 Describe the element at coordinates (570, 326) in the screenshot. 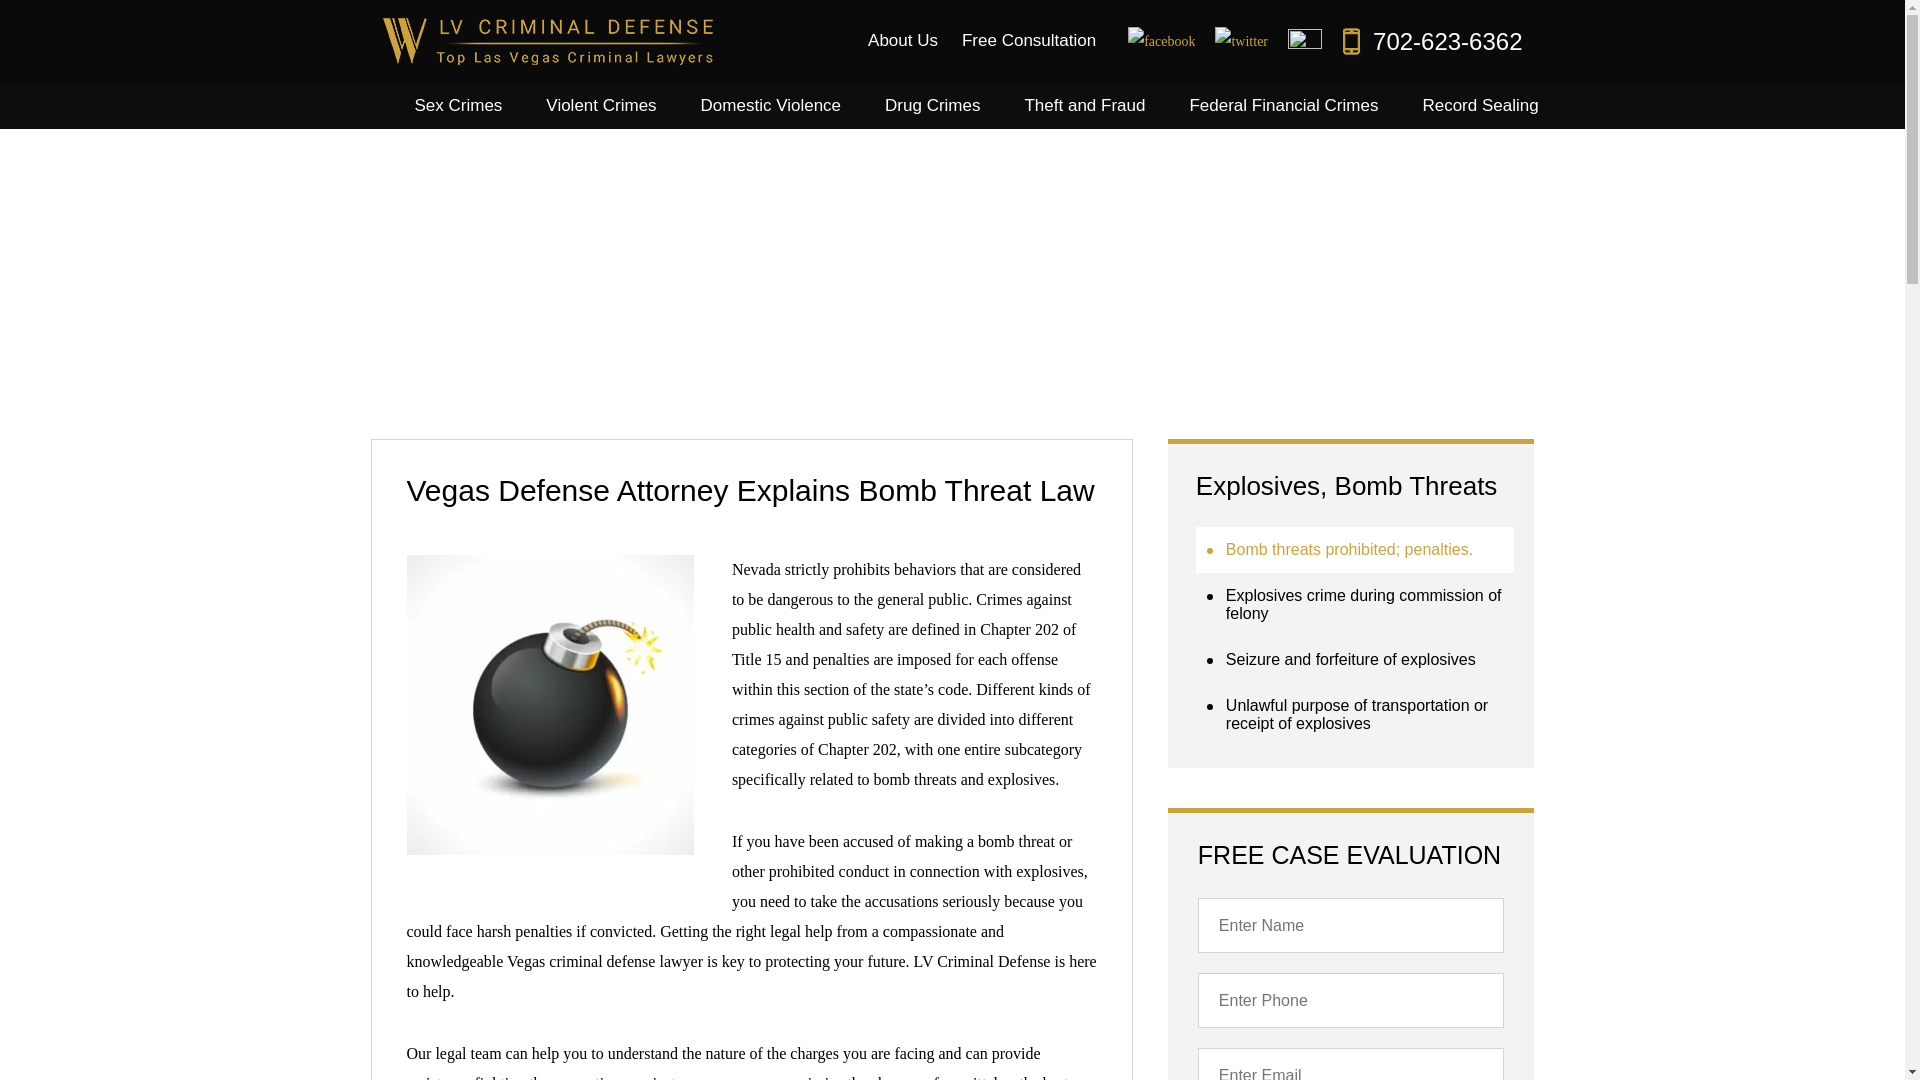

I see `Go to Nevada Criminal Process.` at that location.